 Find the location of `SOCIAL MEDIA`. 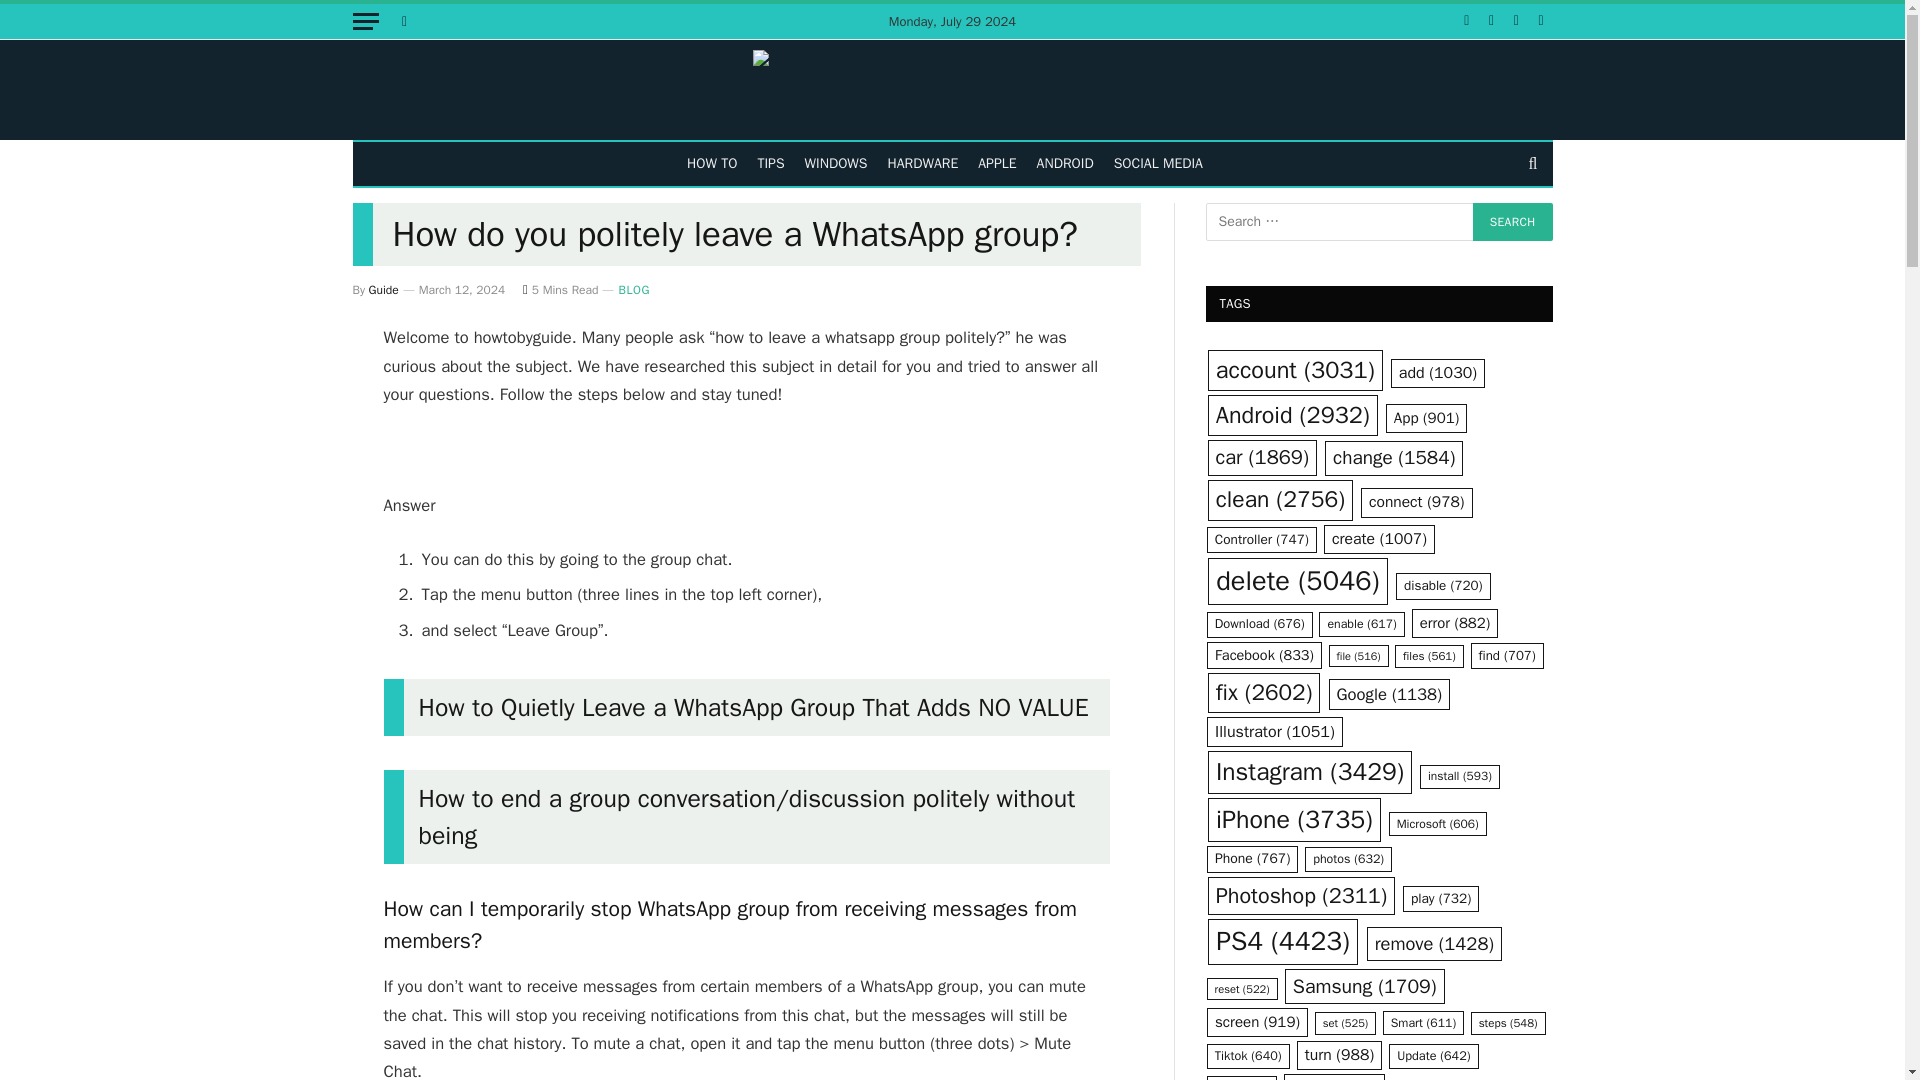

SOCIAL MEDIA is located at coordinates (1158, 163).